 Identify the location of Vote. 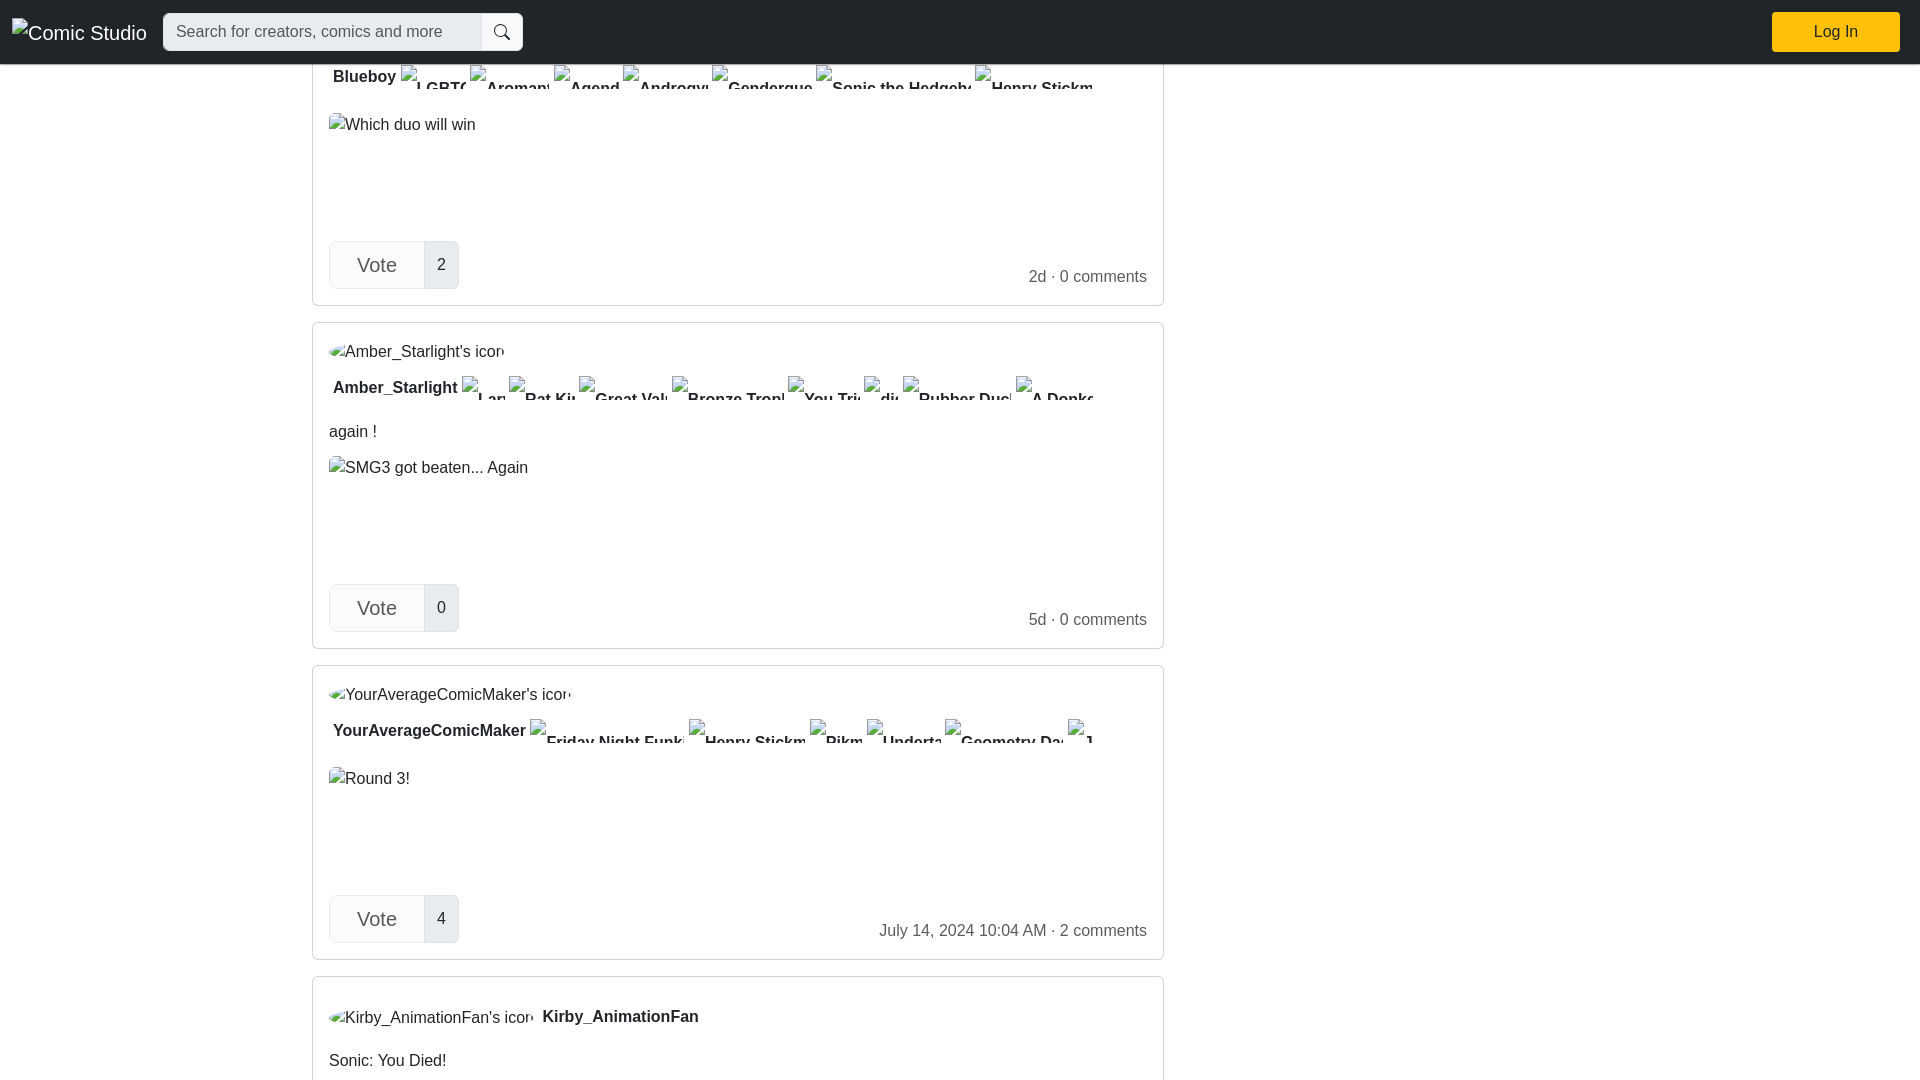
(376, 918).